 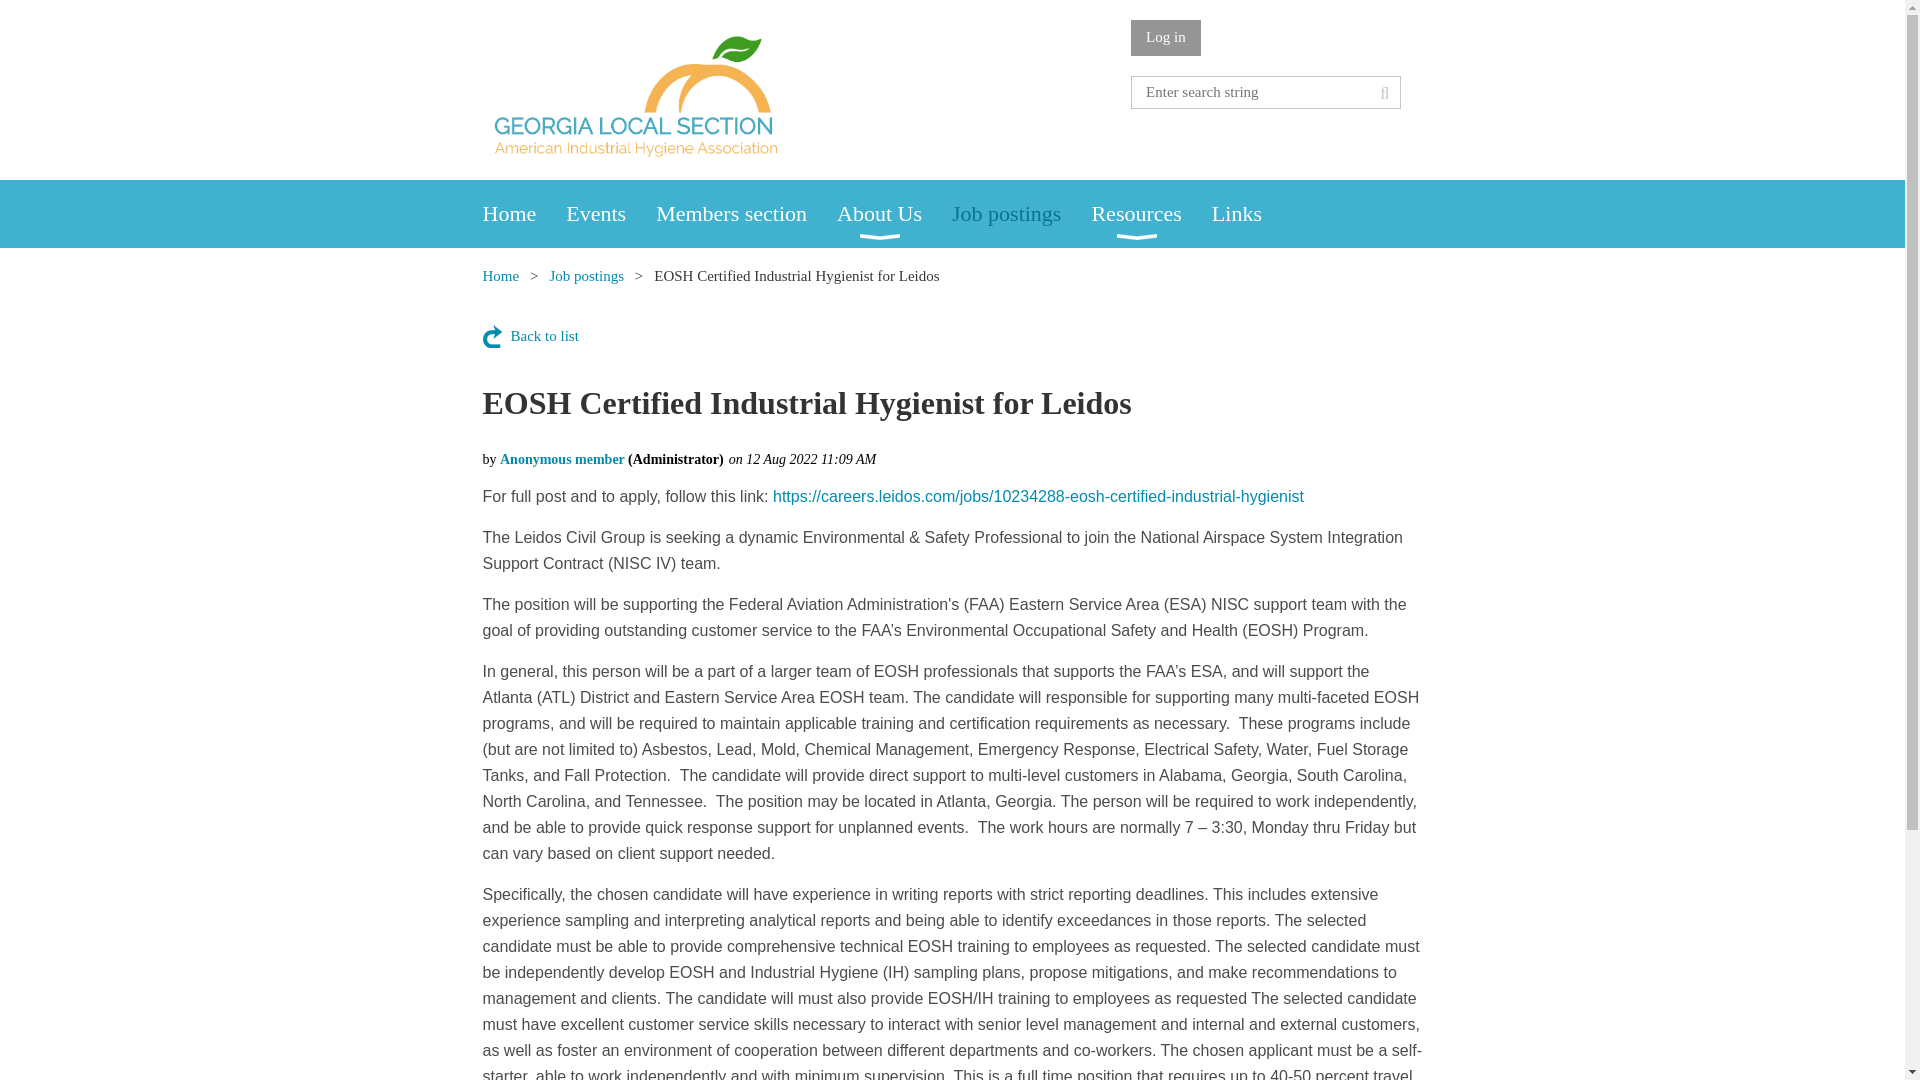 What do you see at coordinates (529, 336) in the screenshot?
I see `Back to list` at bounding box center [529, 336].